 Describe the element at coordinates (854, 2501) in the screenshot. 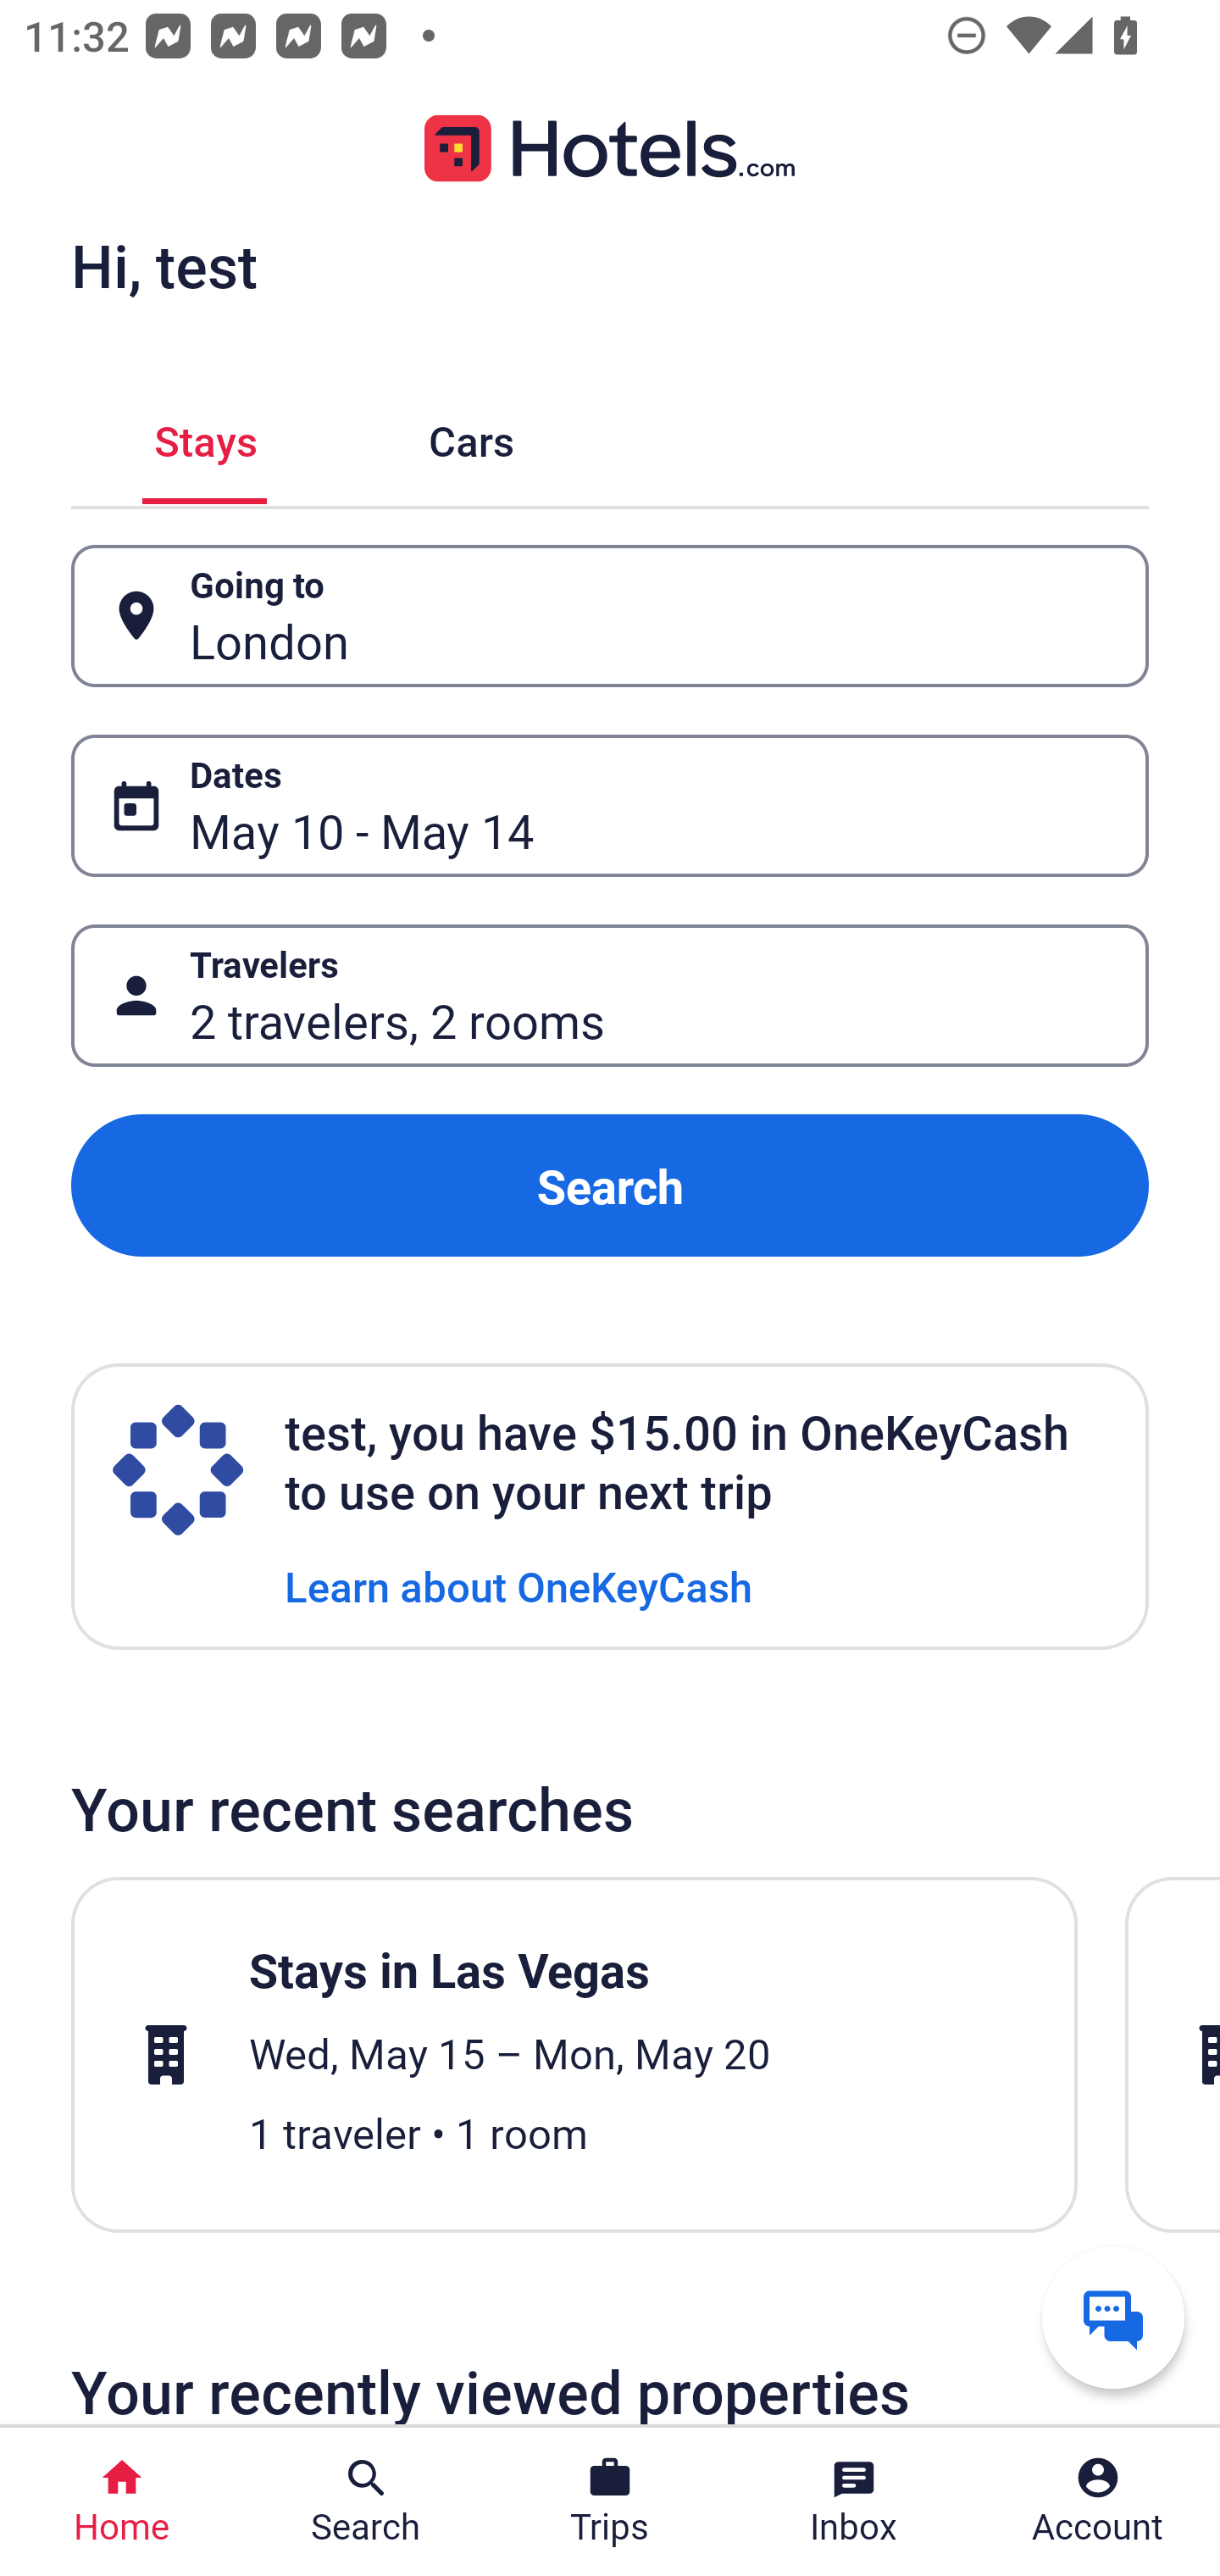

I see `Inbox Inbox Button` at that location.